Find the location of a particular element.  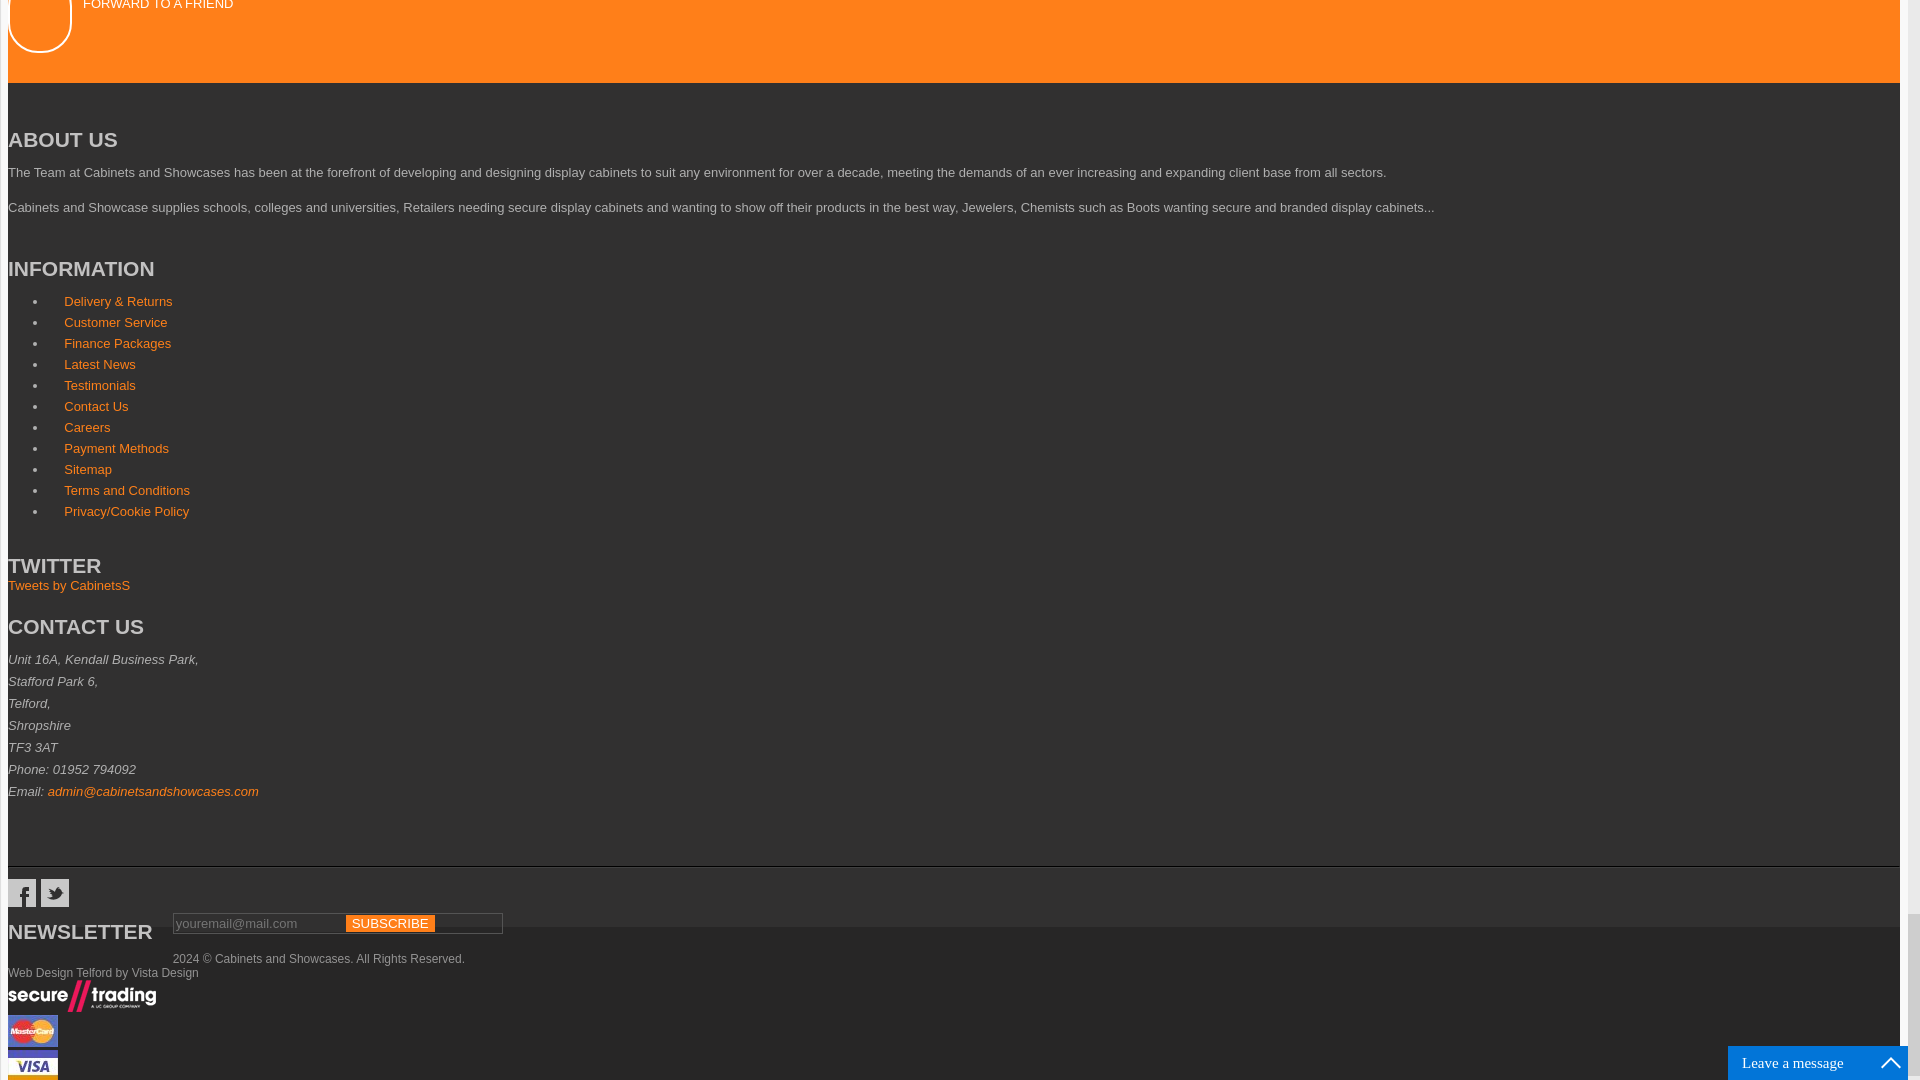

Secured By Secure Trading is located at coordinates (81, 995).